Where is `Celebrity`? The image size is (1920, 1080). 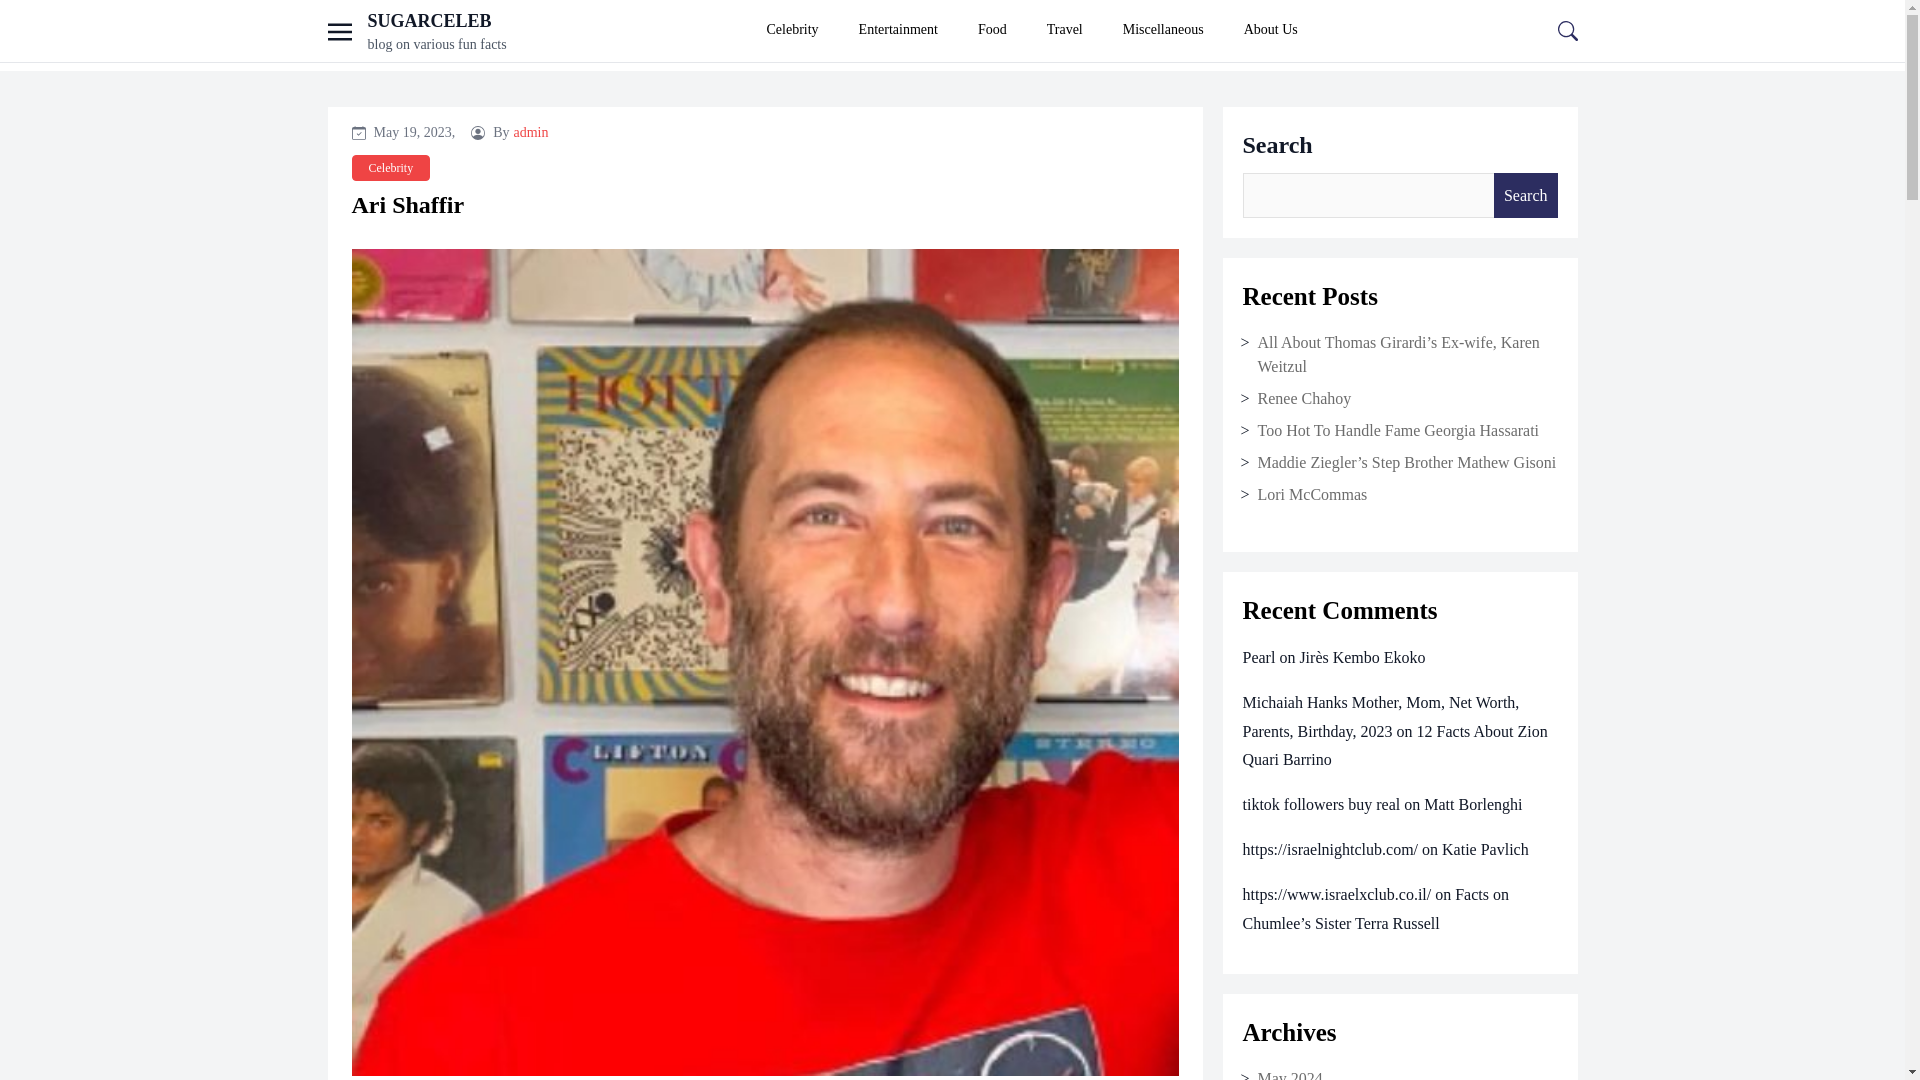
Celebrity is located at coordinates (390, 168).